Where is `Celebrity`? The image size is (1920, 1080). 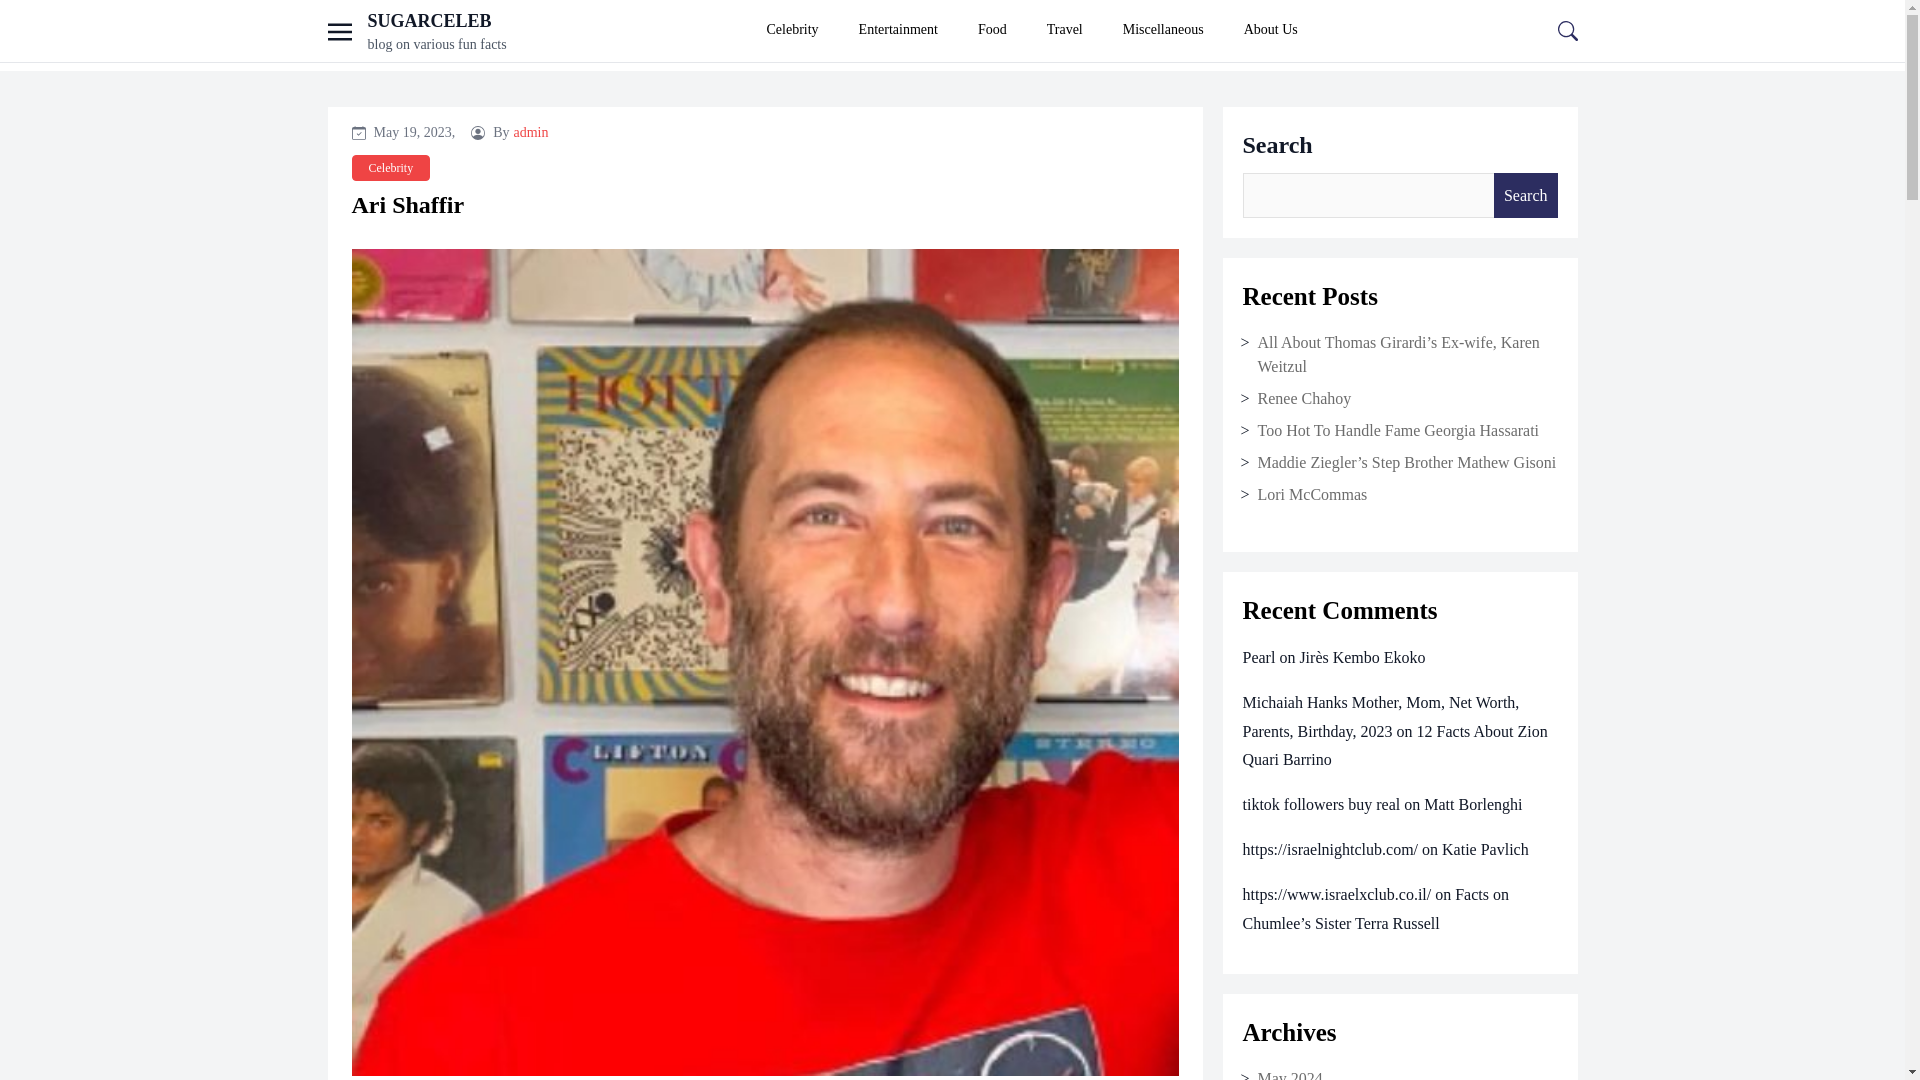
Celebrity is located at coordinates (390, 168).